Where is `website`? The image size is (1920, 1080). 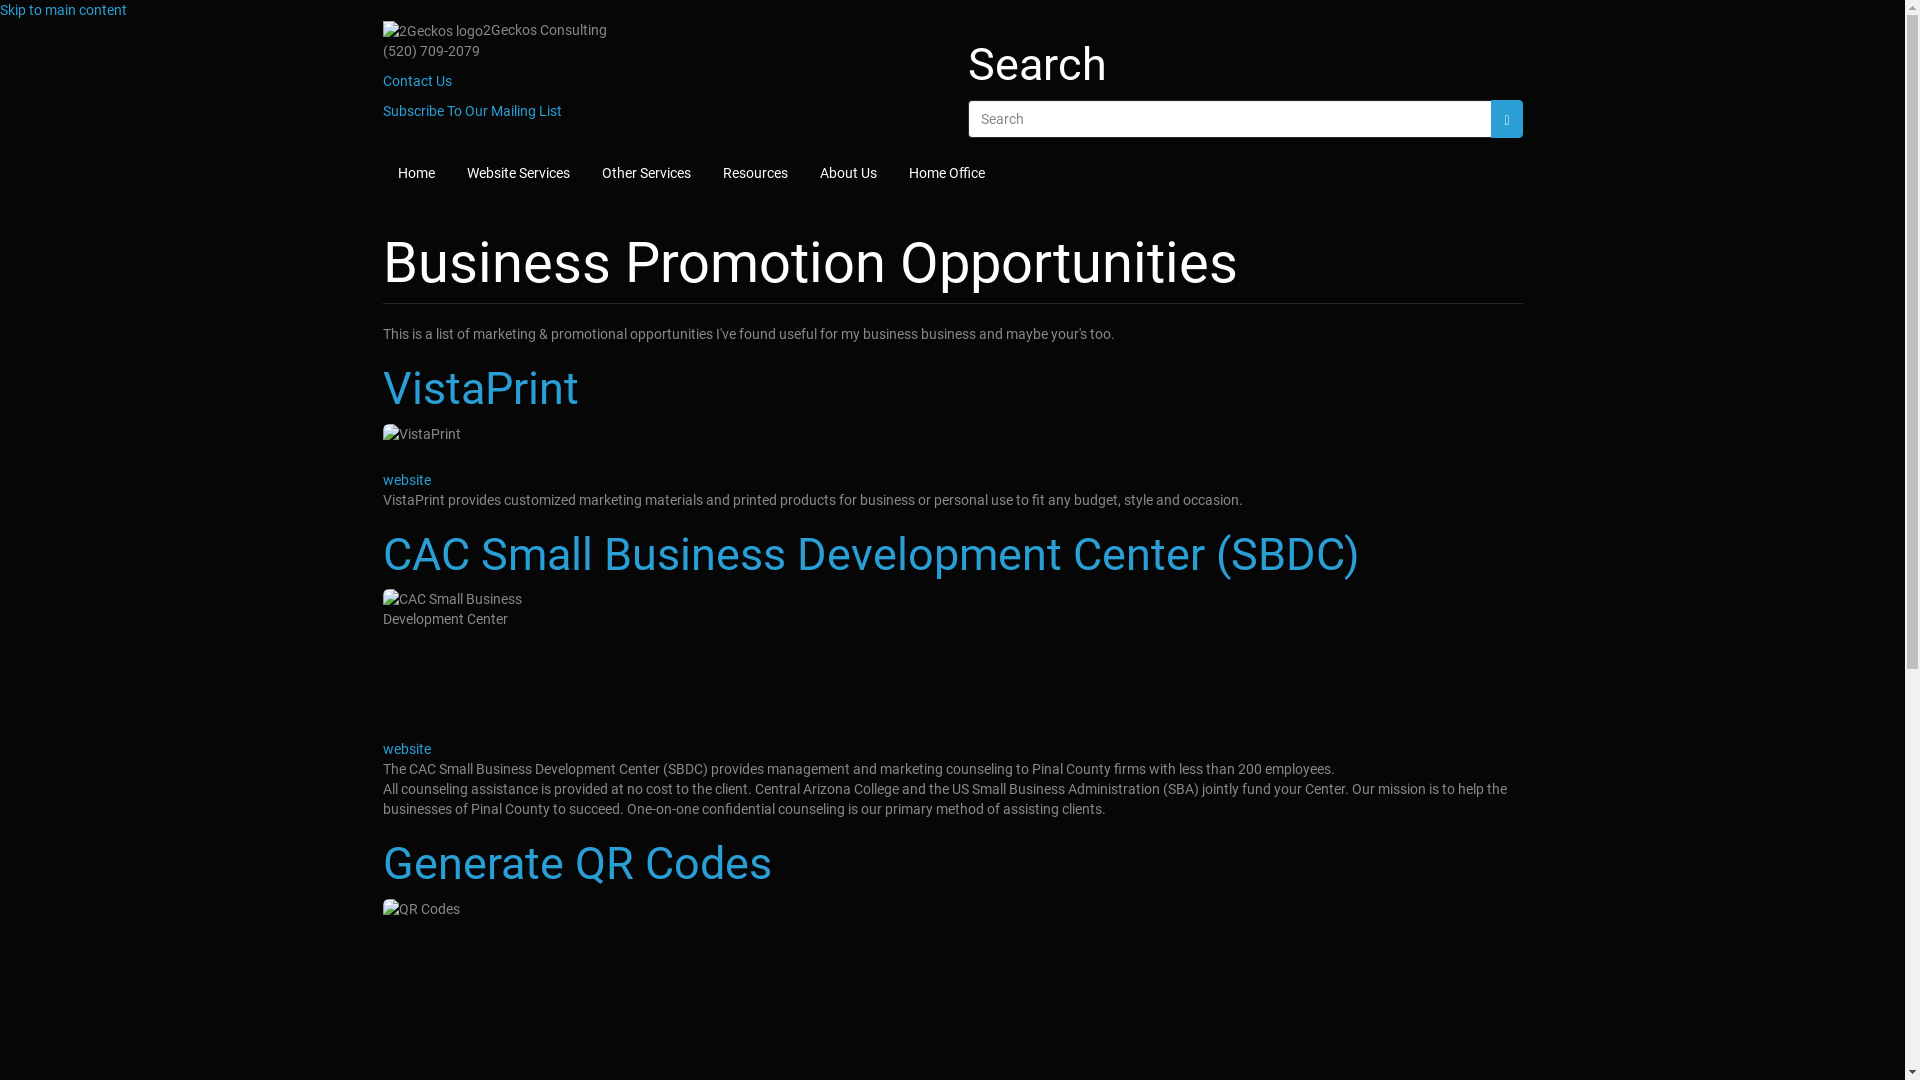 website is located at coordinates (406, 480).